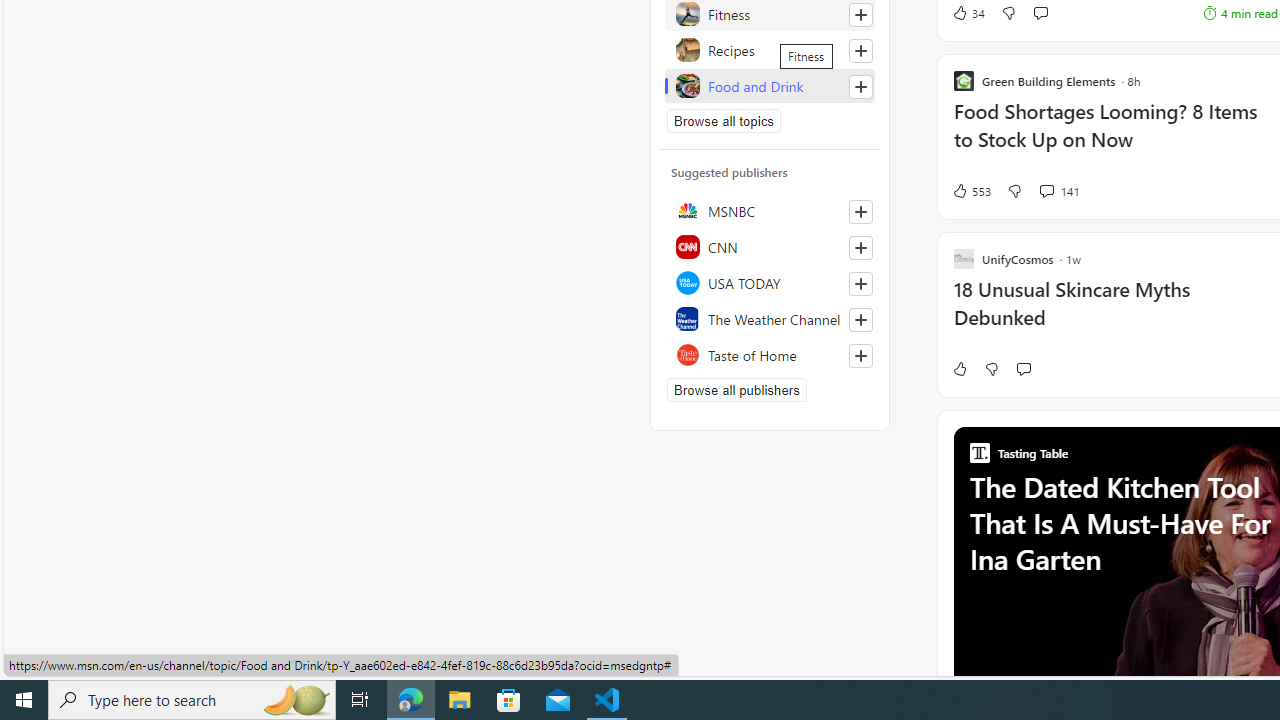 The height and width of the screenshot is (720, 1280). I want to click on Follow this source, so click(860, 356).